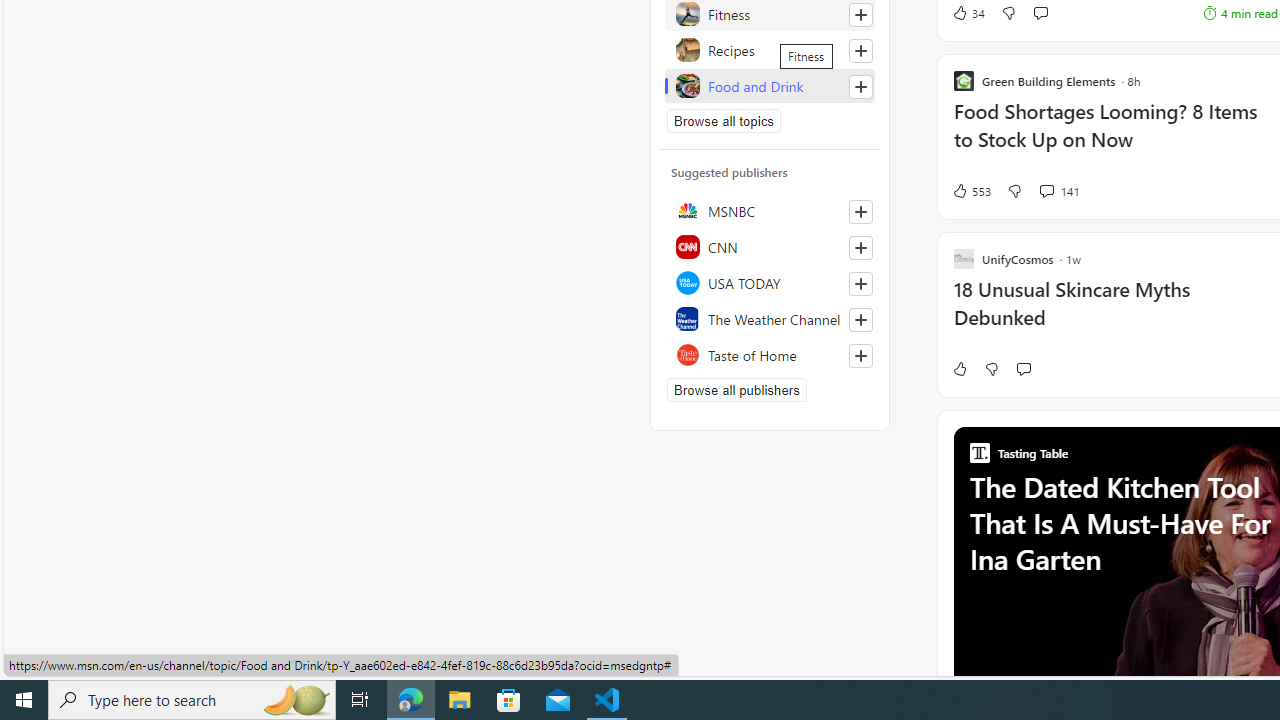 The height and width of the screenshot is (720, 1280). I want to click on Follow this source, so click(860, 356).